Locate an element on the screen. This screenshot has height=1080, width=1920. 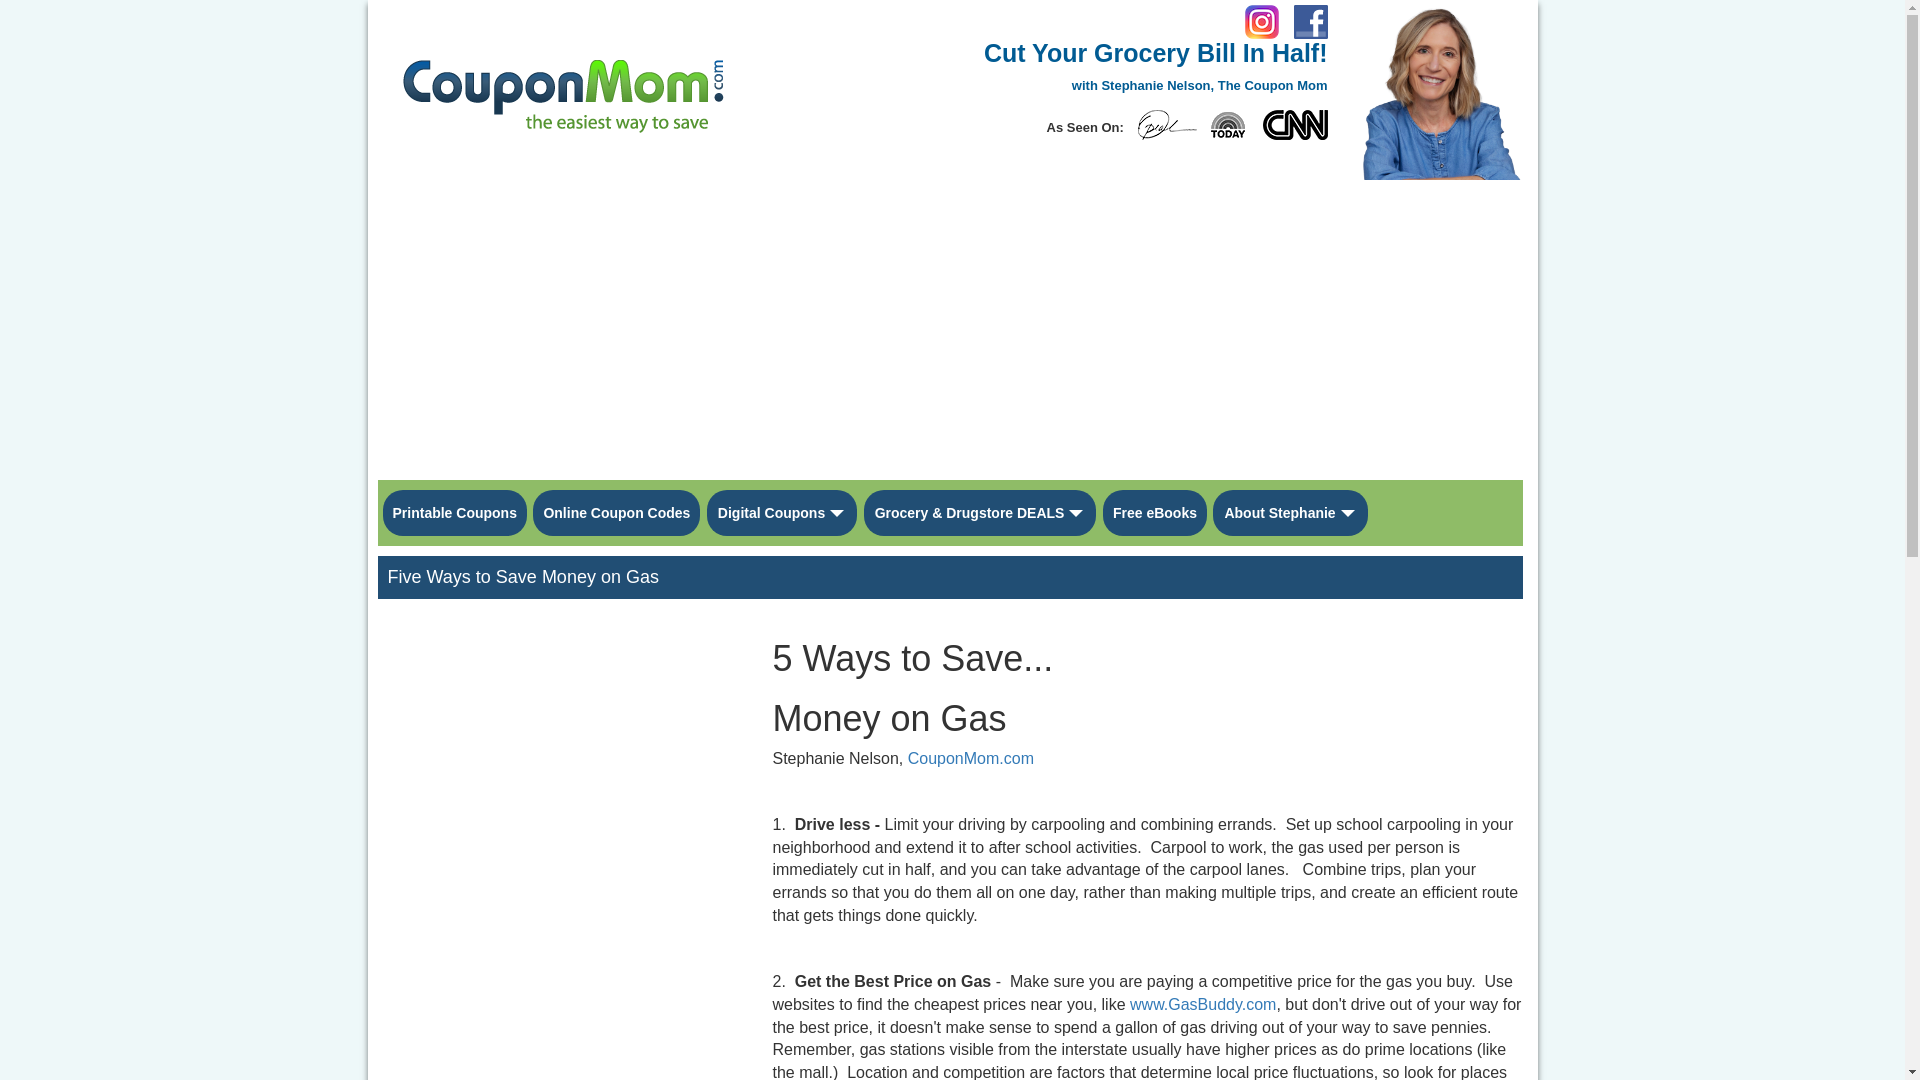
Advertisement is located at coordinates (482, 849).